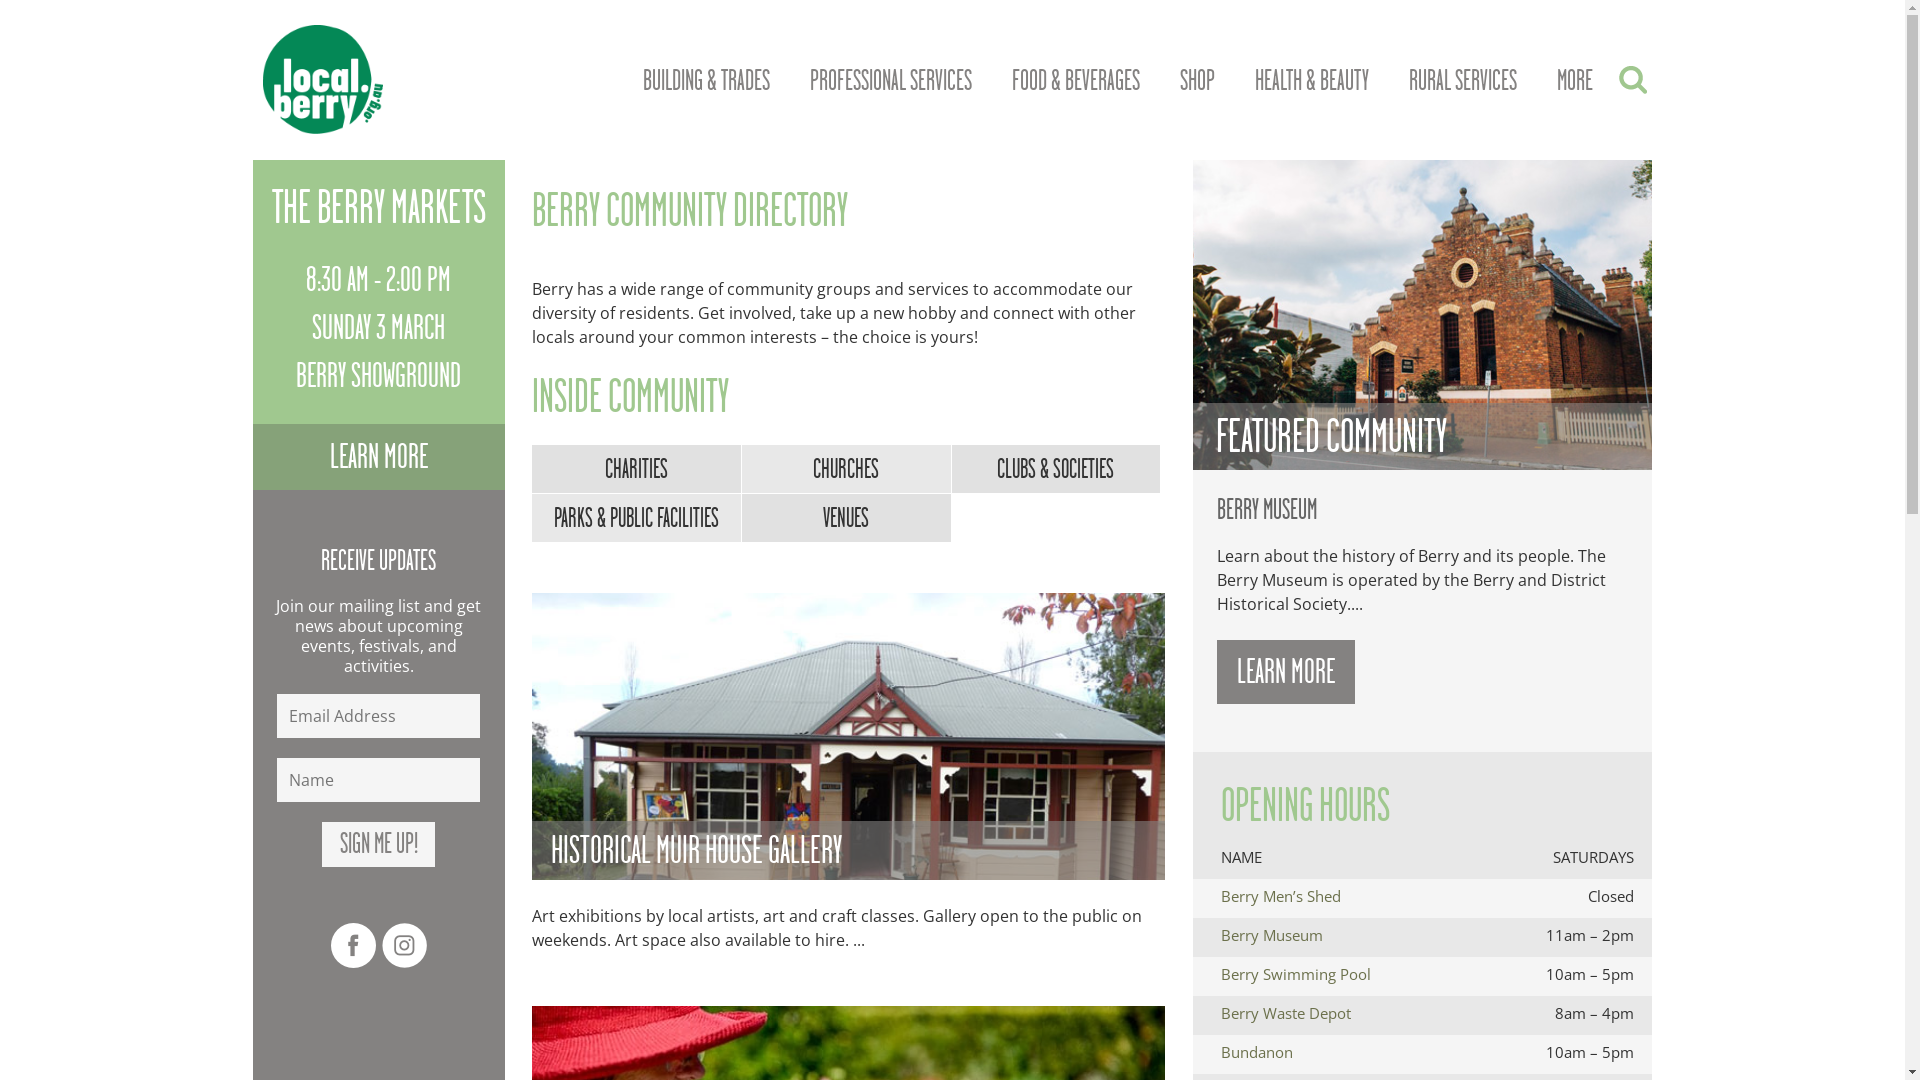 The width and height of the screenshot is (1920, 1080). I want to click on LEARN MORE, so click(1286, 672).